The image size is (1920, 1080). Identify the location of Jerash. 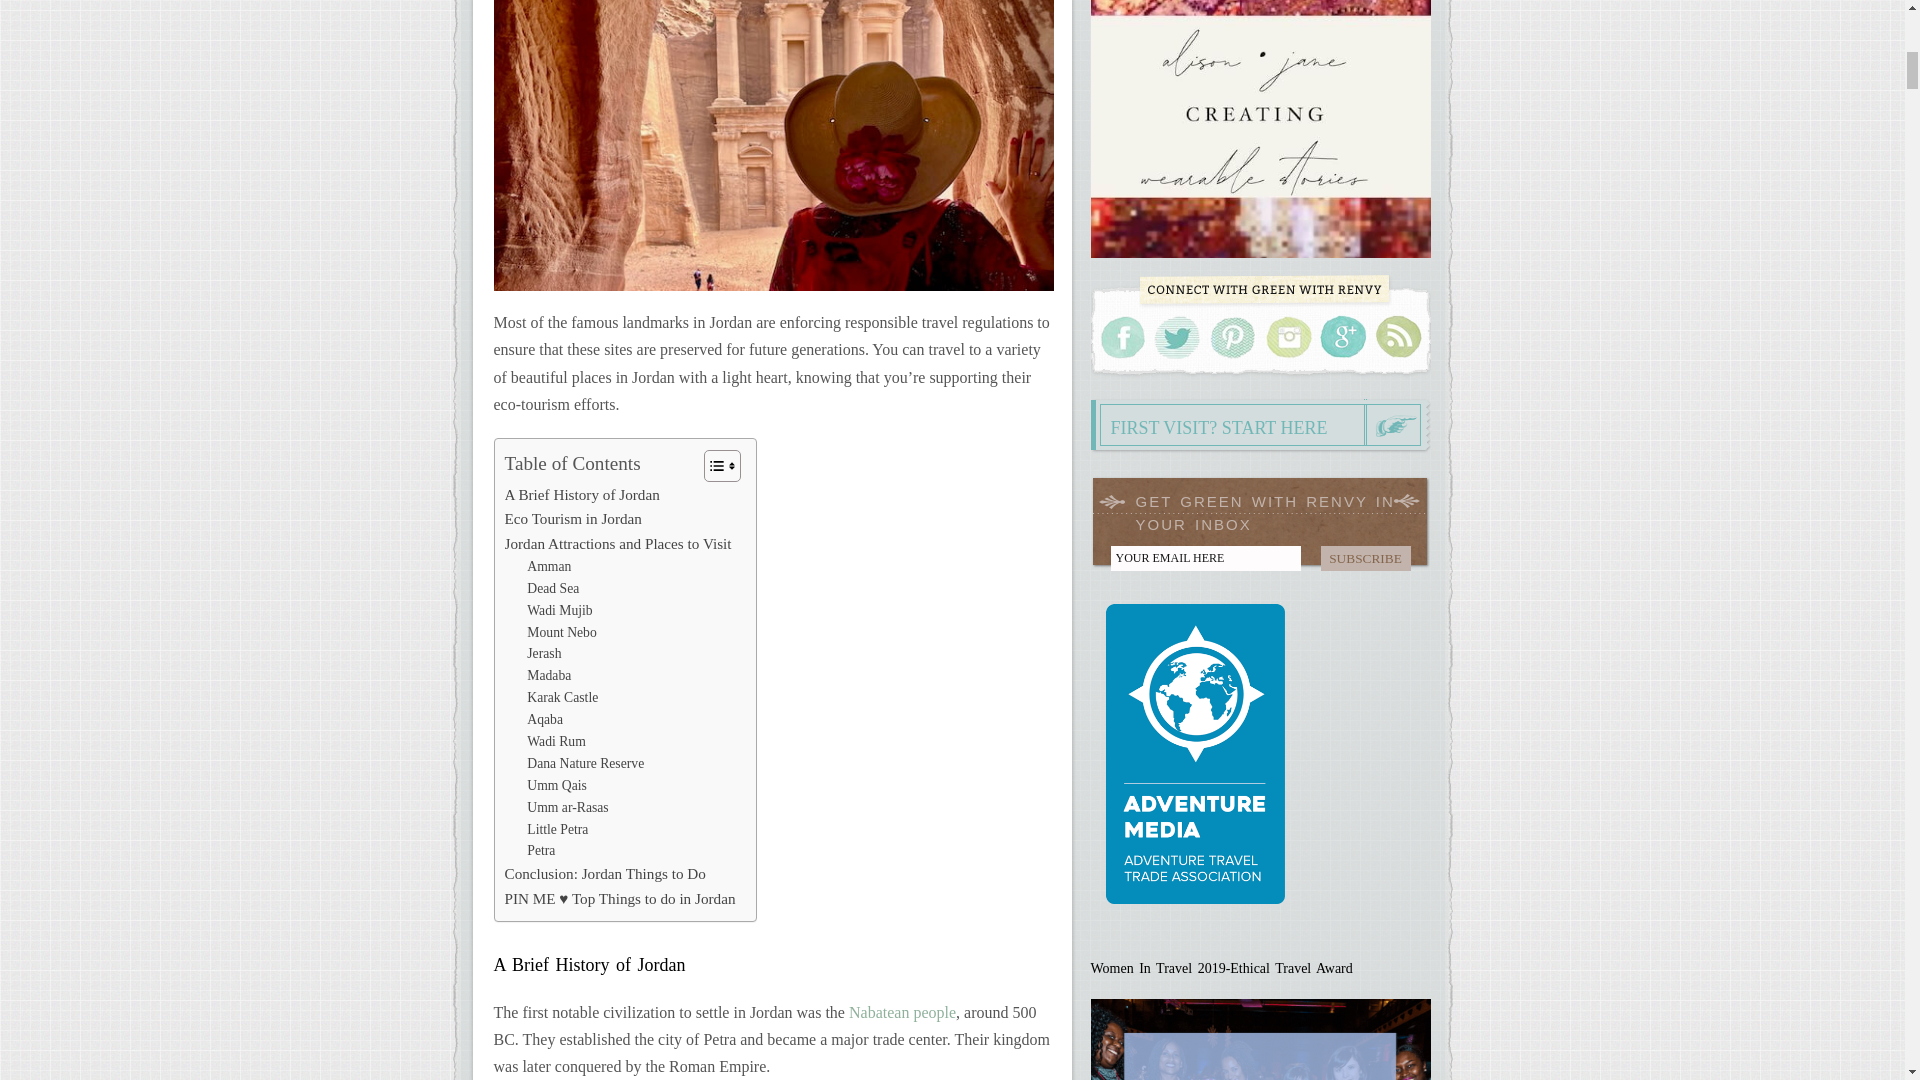
(543, 654).